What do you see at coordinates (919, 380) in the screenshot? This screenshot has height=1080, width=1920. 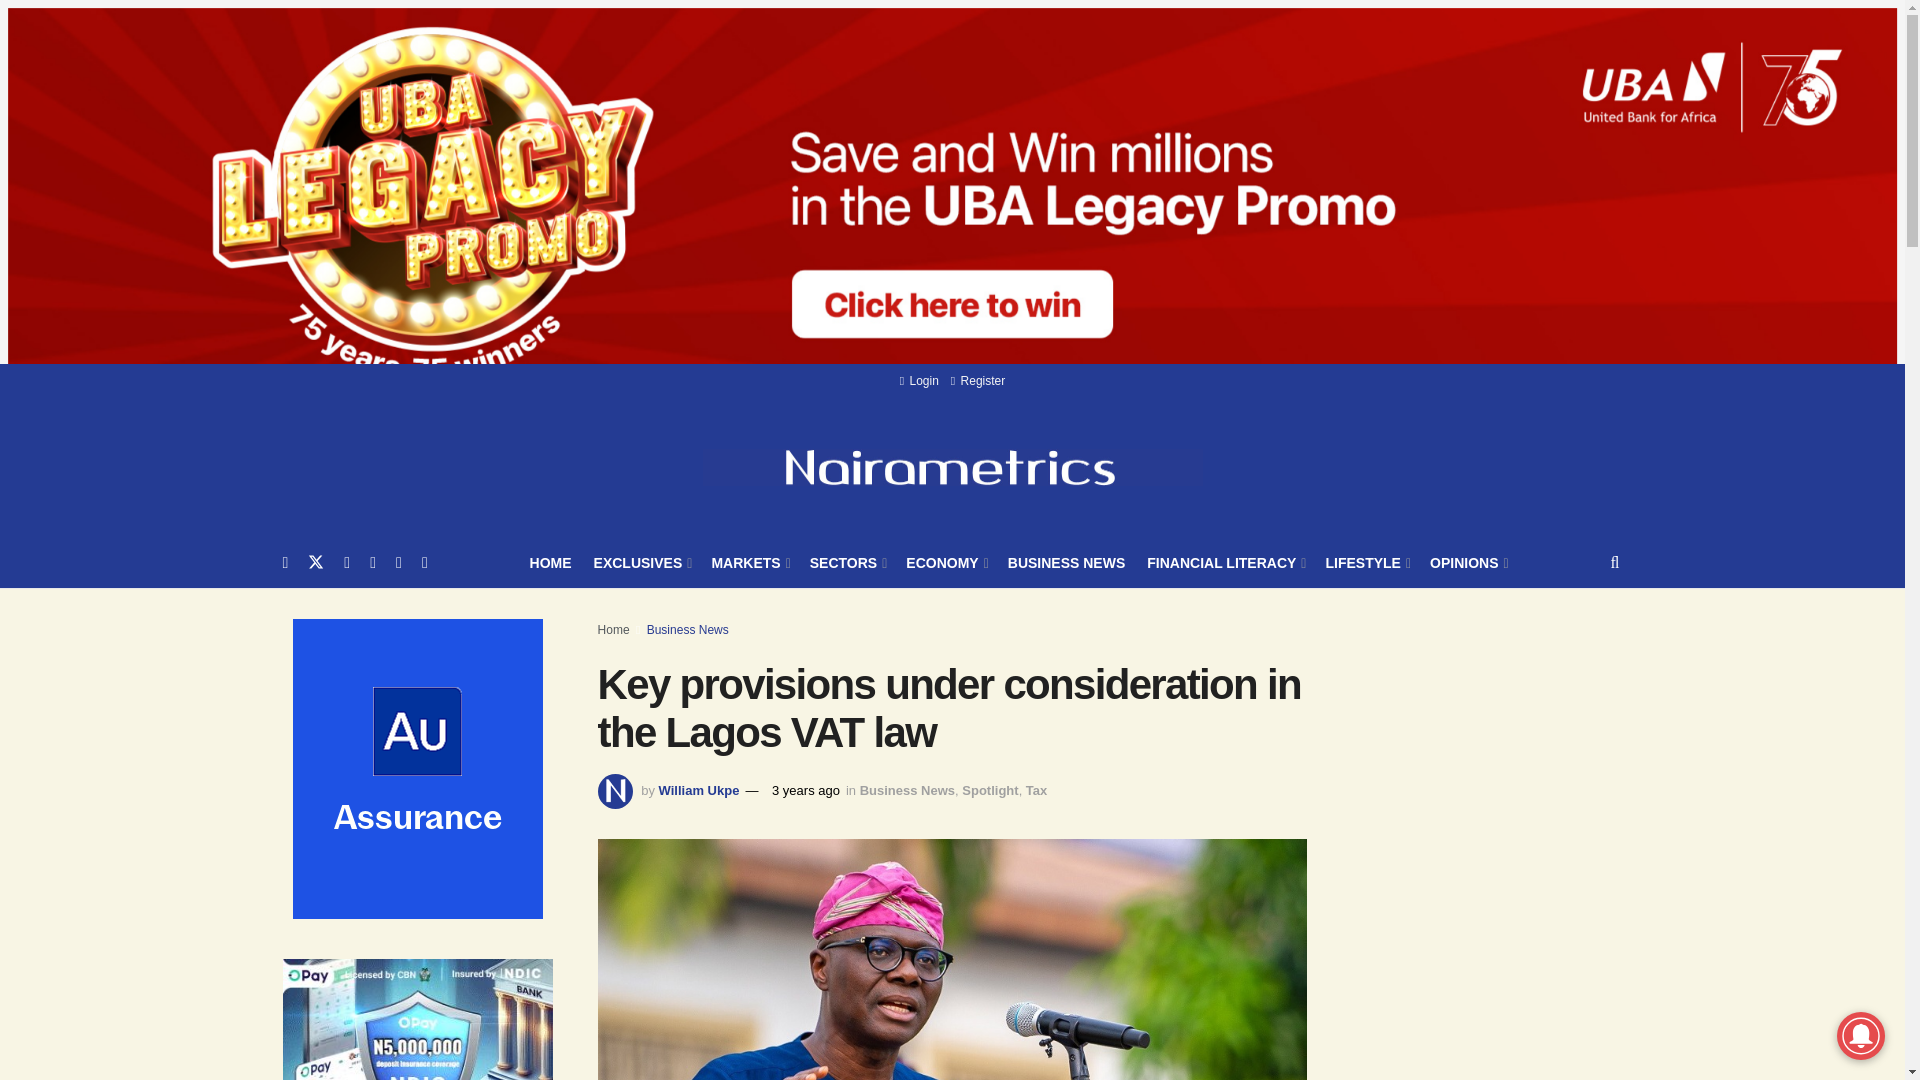 I see `Login` at bounding box center [919, 380].